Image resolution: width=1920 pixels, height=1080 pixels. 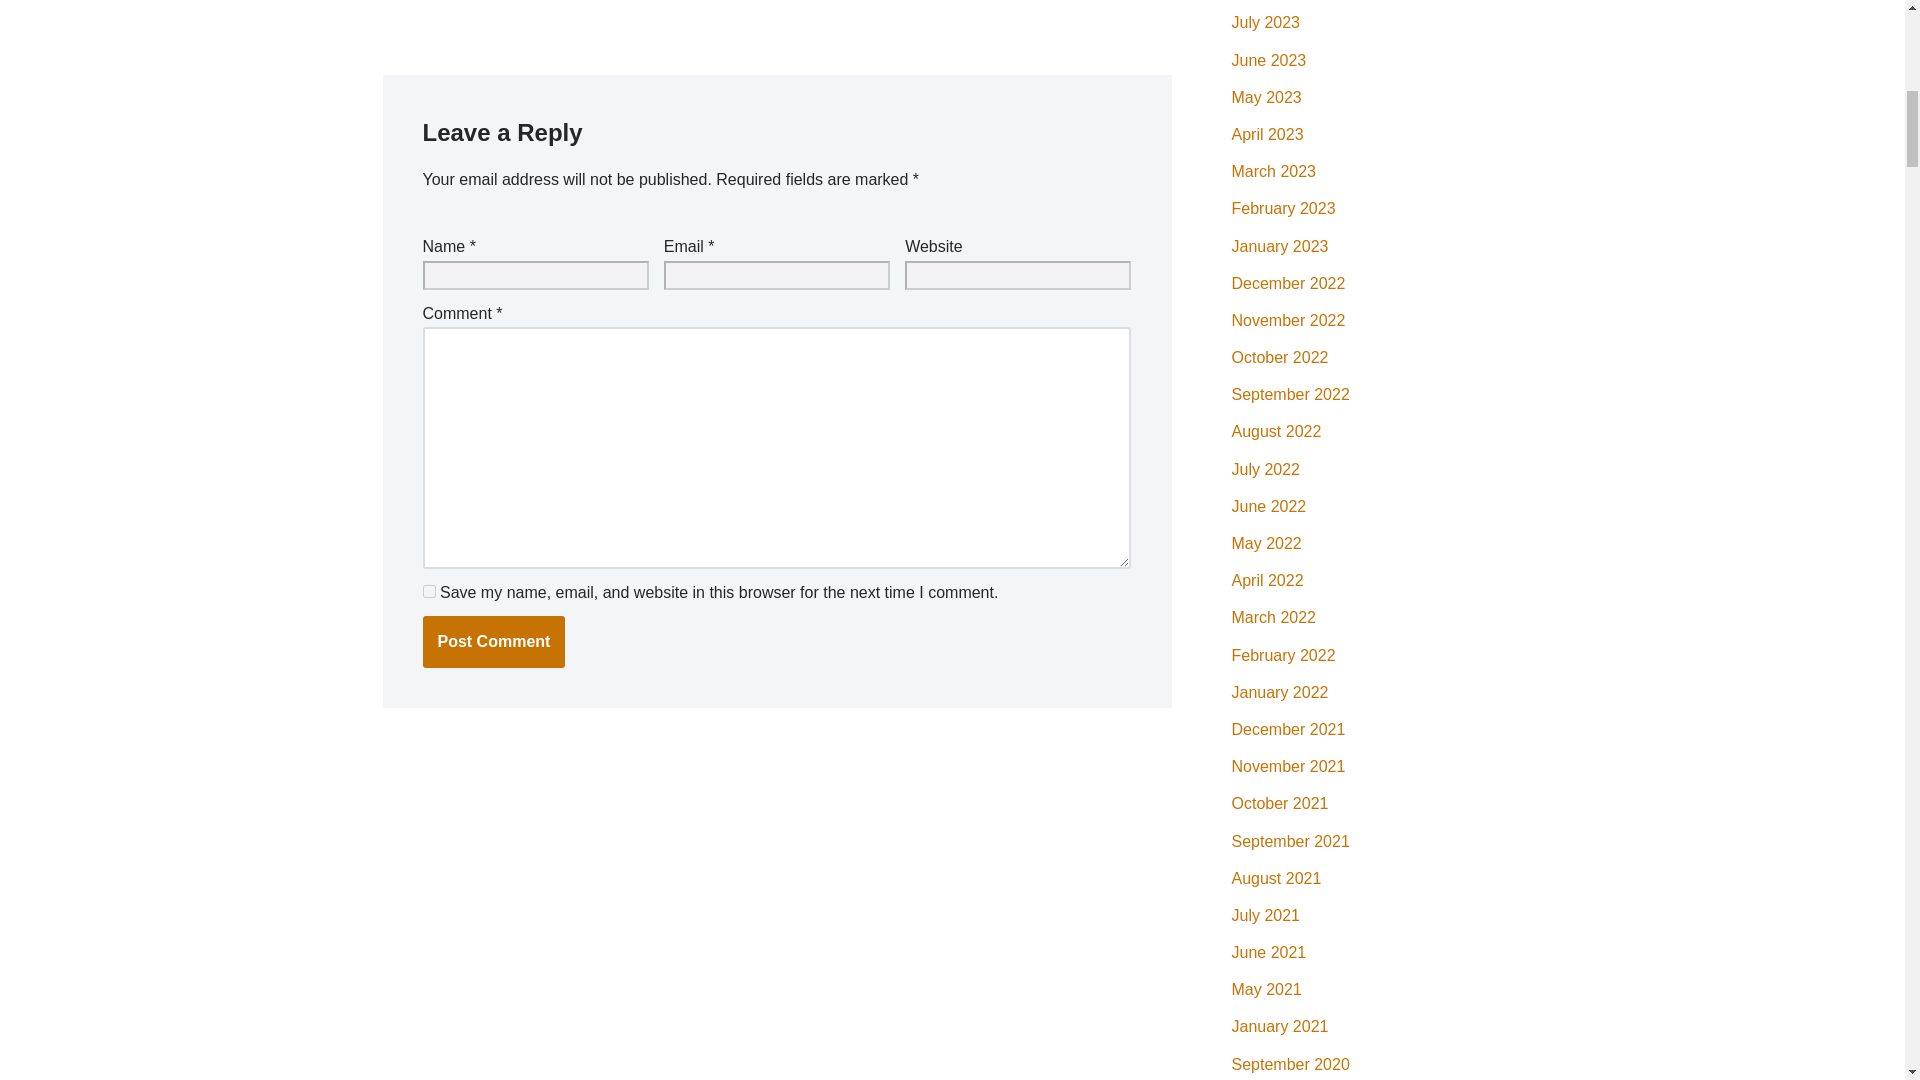 What do you see at coordinates (1266, 22) in the screenshot?
I see `July 2023` at bounding box center [1266, 22].